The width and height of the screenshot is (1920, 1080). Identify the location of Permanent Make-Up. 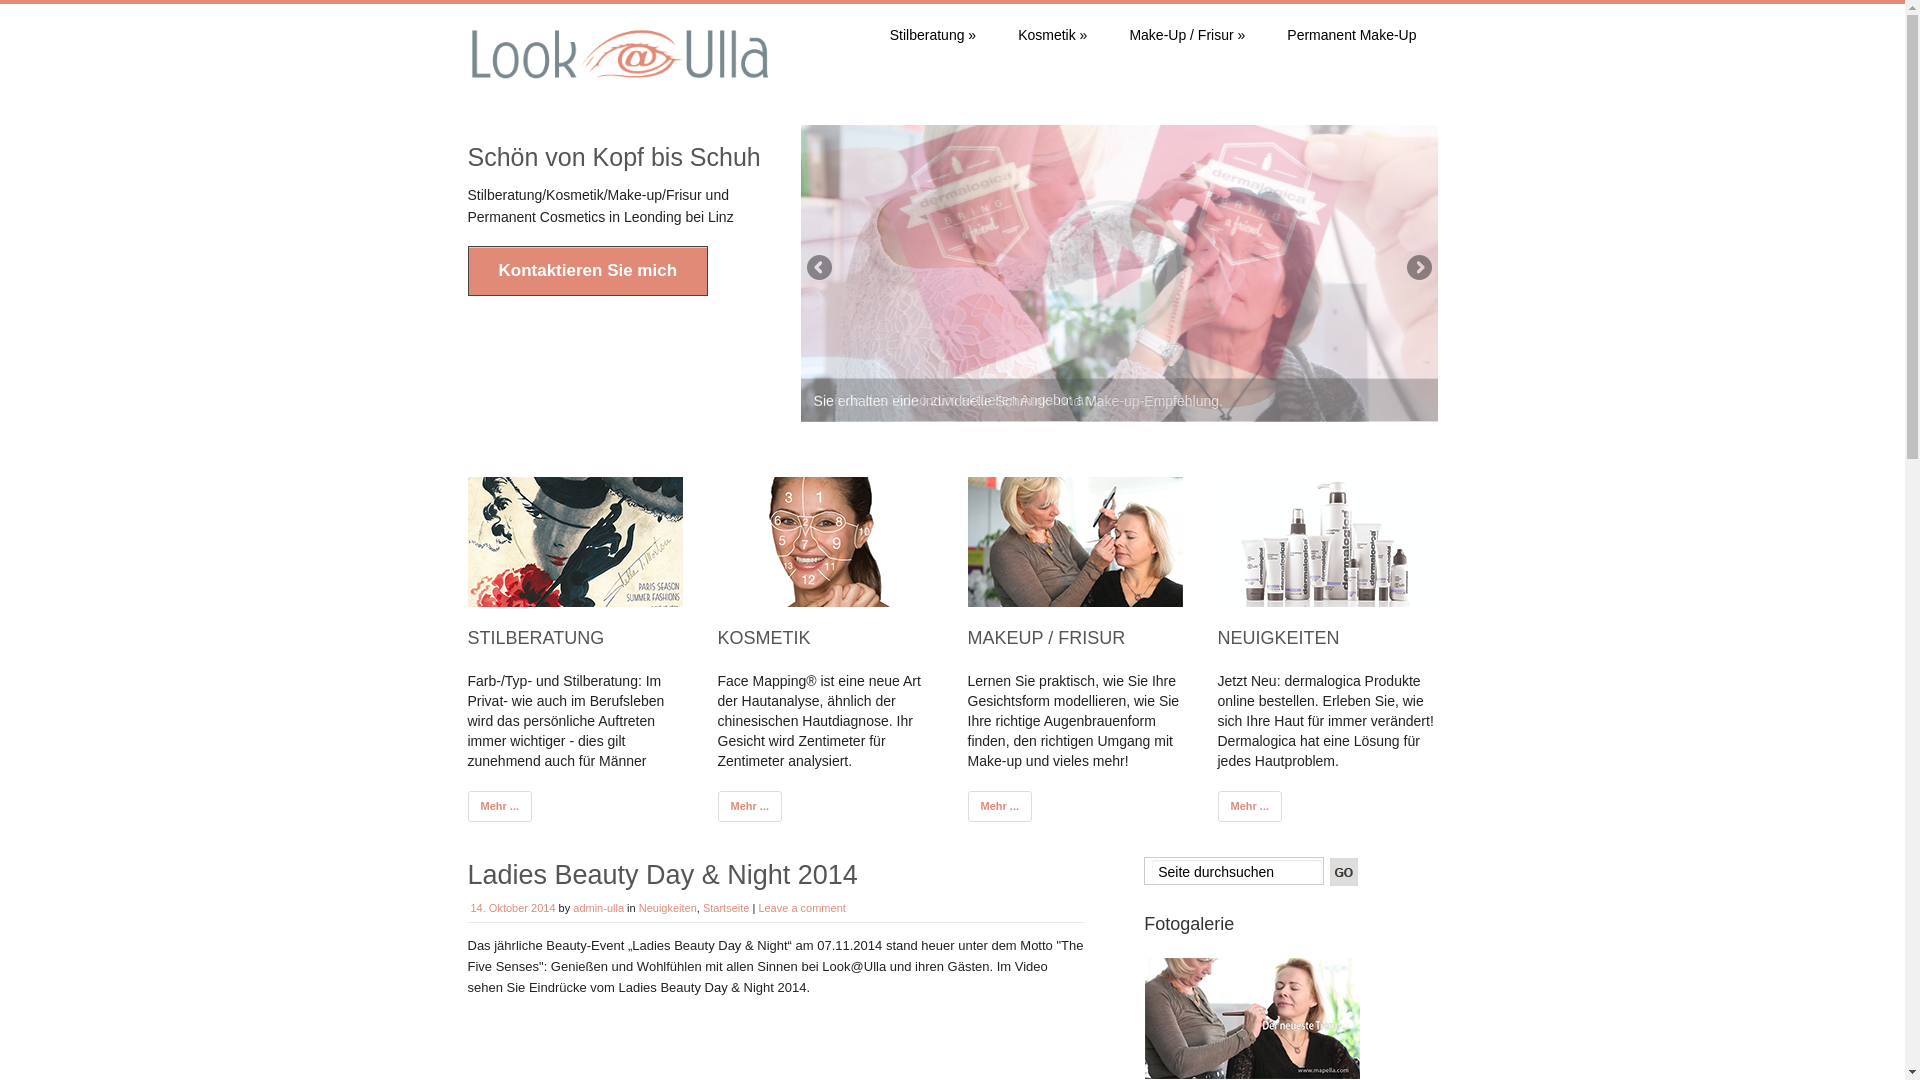
(1352, 35).